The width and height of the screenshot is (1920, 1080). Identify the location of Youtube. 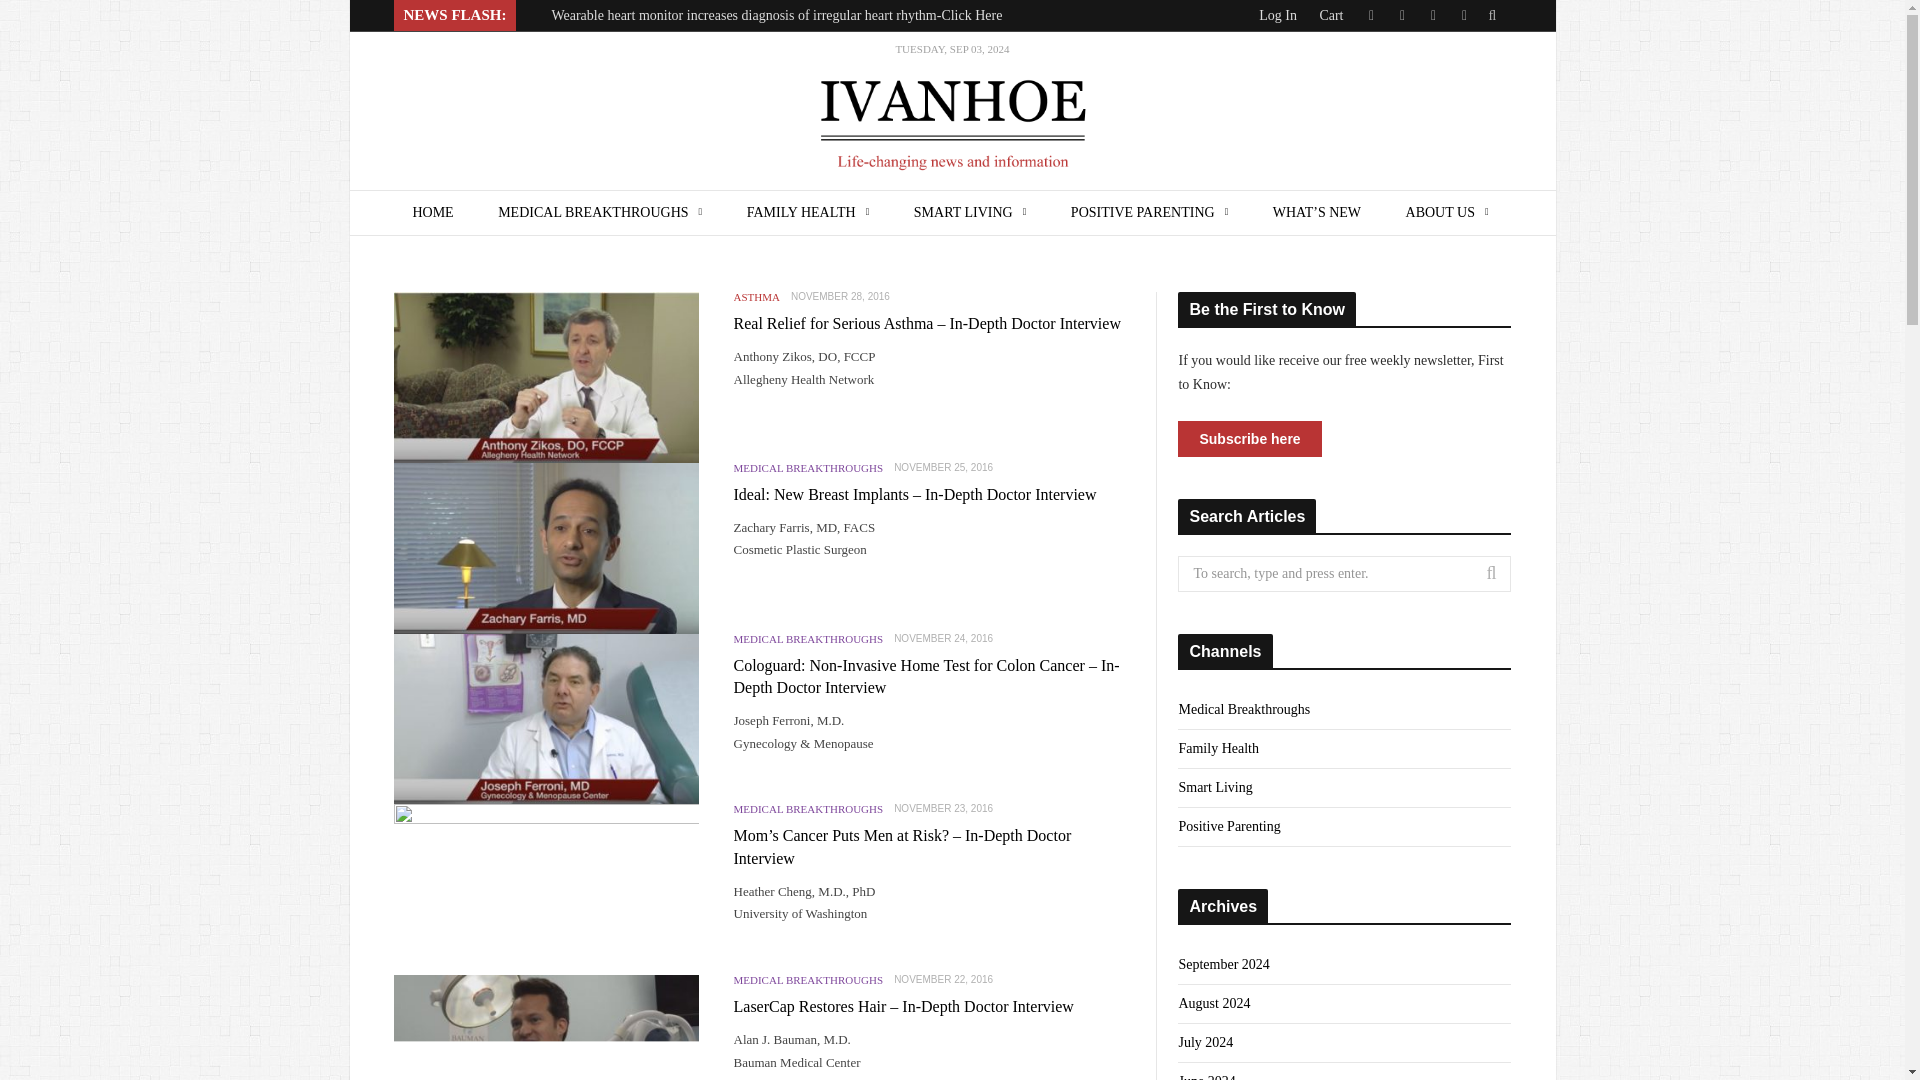
(1462, 16).